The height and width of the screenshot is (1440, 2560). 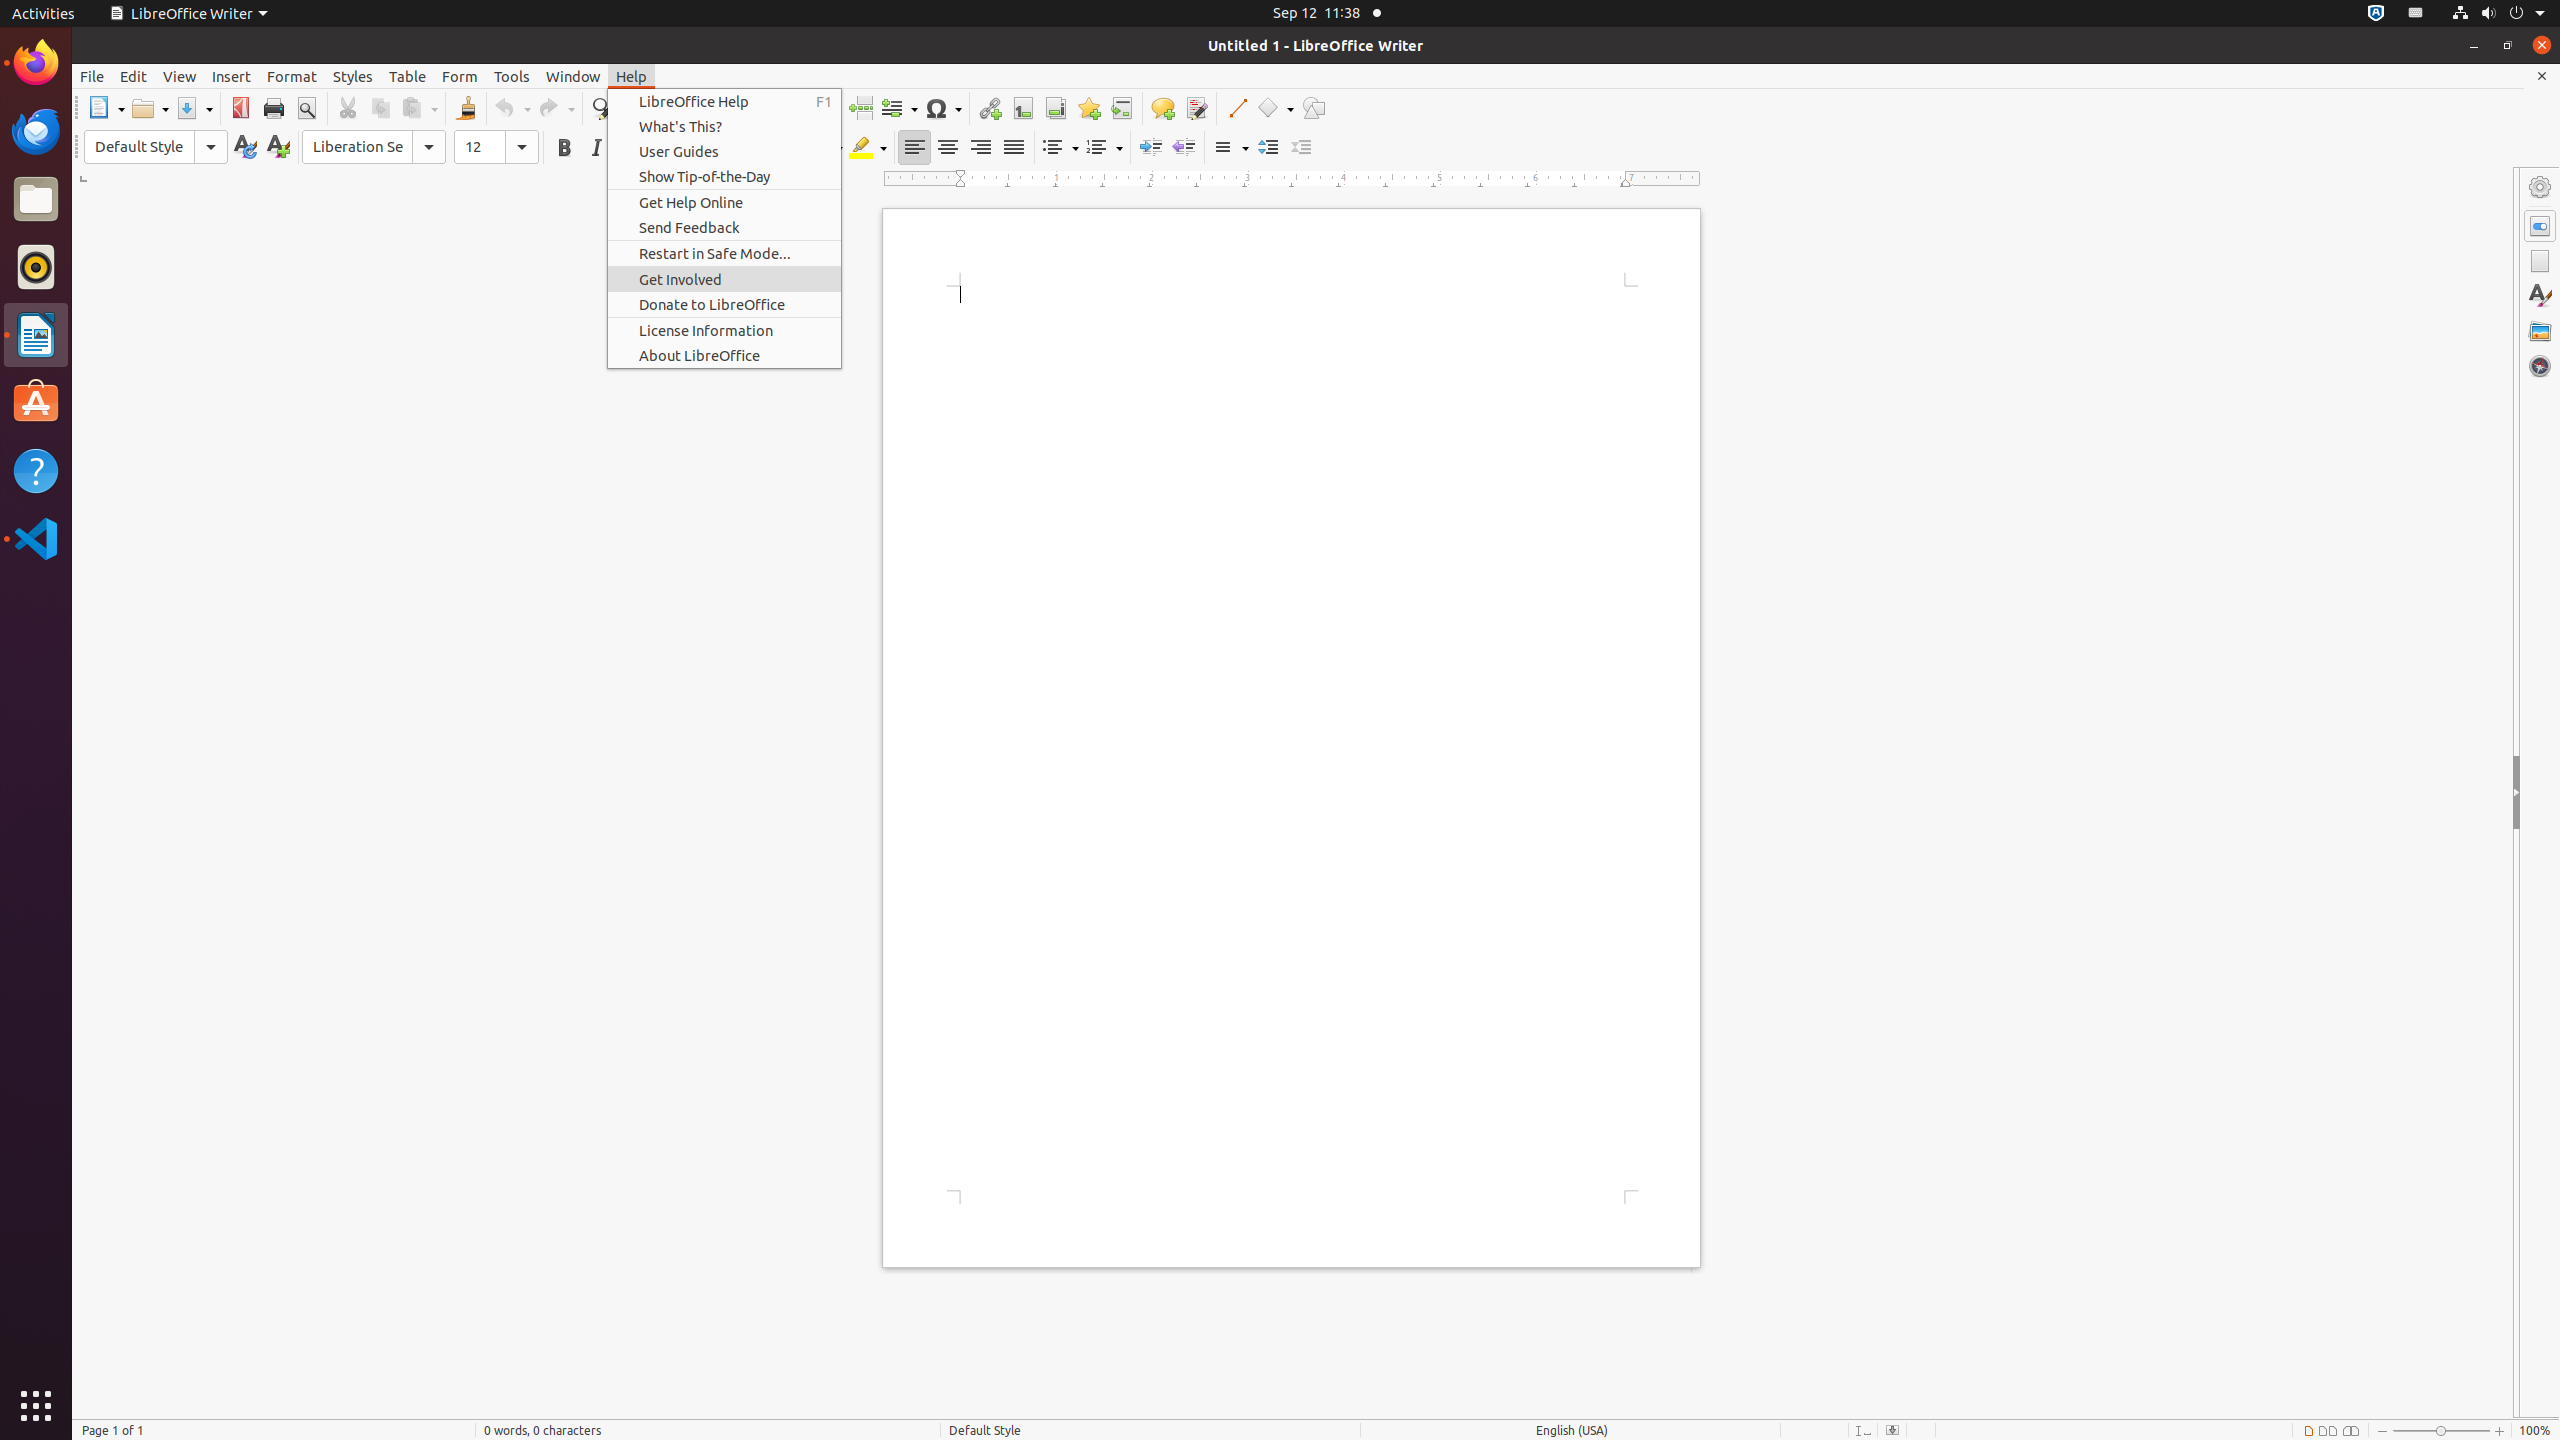 I want to click on Redo, so click(x=556, y=108).